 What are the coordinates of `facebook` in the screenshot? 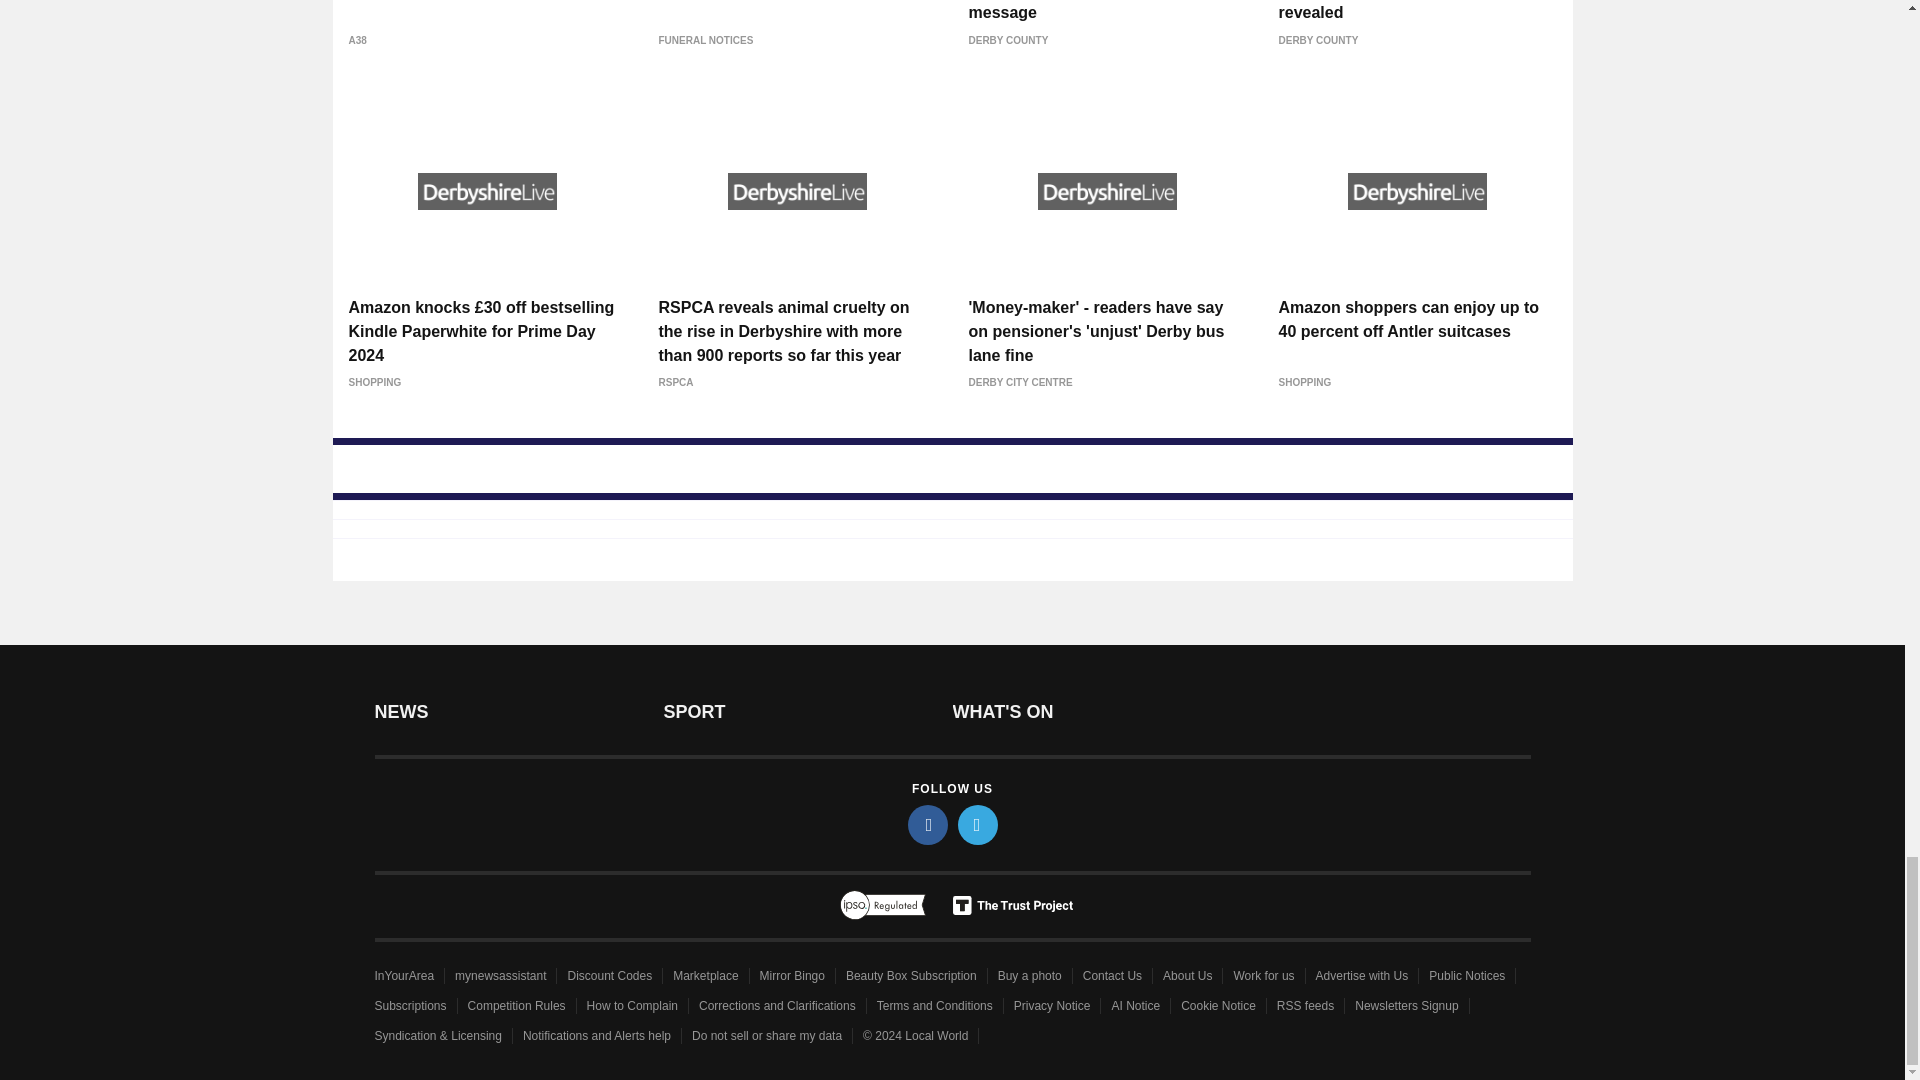 It's located at (928, 824).